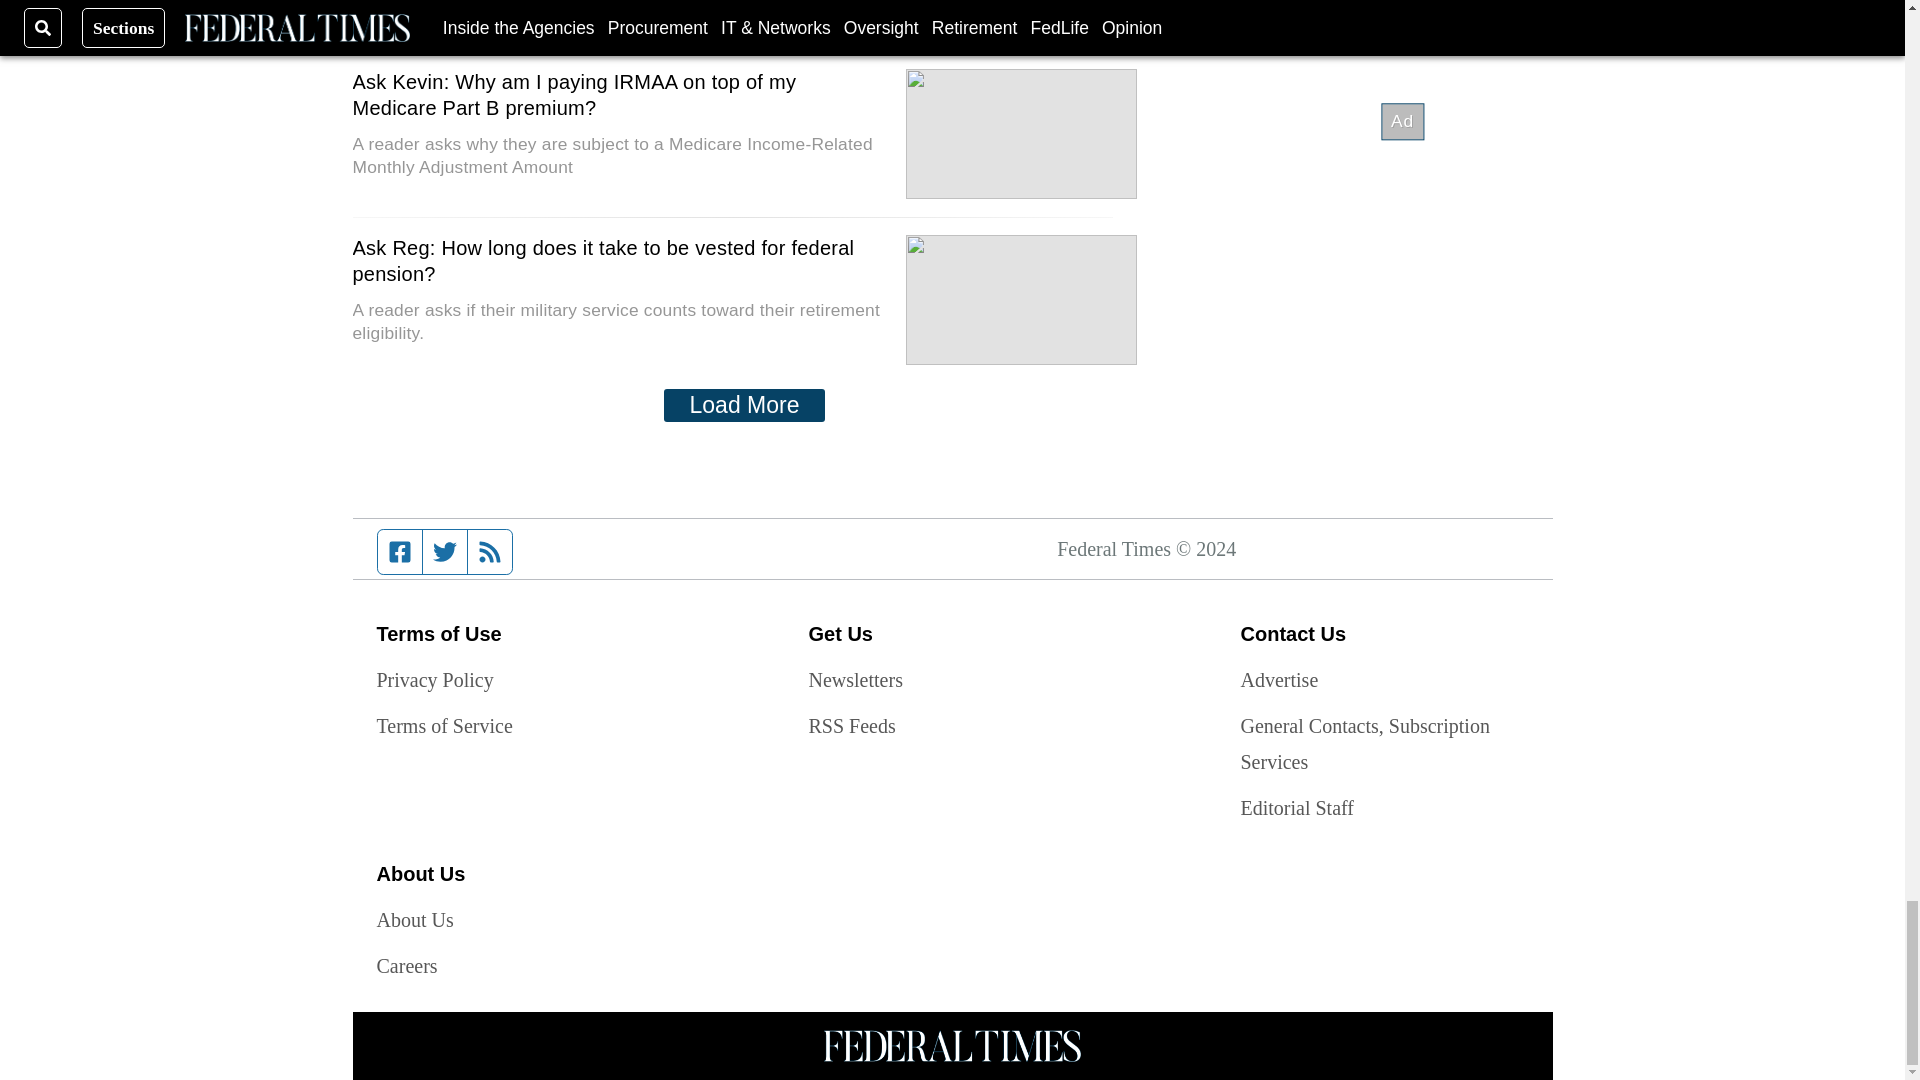  What do you see at coordinates (444, 552) in the screenshot?
I see `Twitter feed` at bounding box center [444, 552].